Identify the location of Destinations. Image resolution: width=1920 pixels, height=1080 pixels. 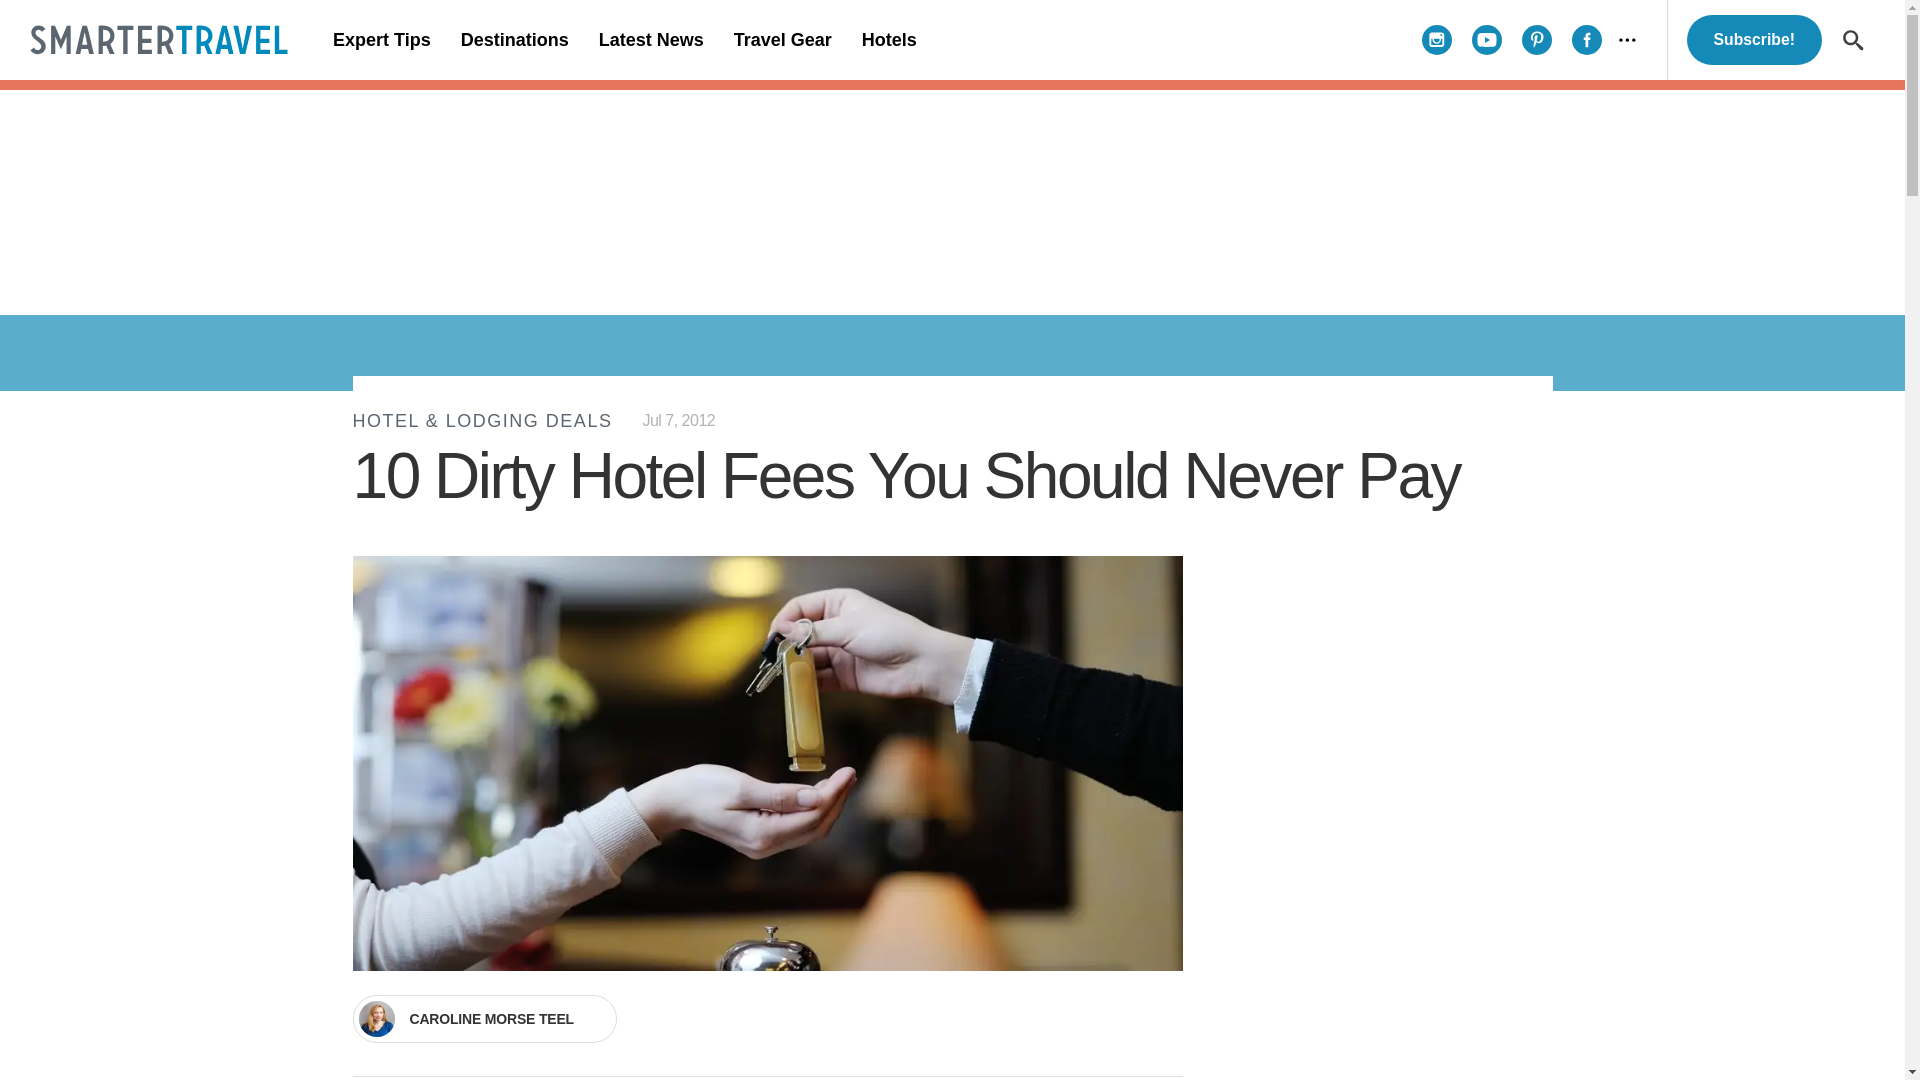
(514, 40).